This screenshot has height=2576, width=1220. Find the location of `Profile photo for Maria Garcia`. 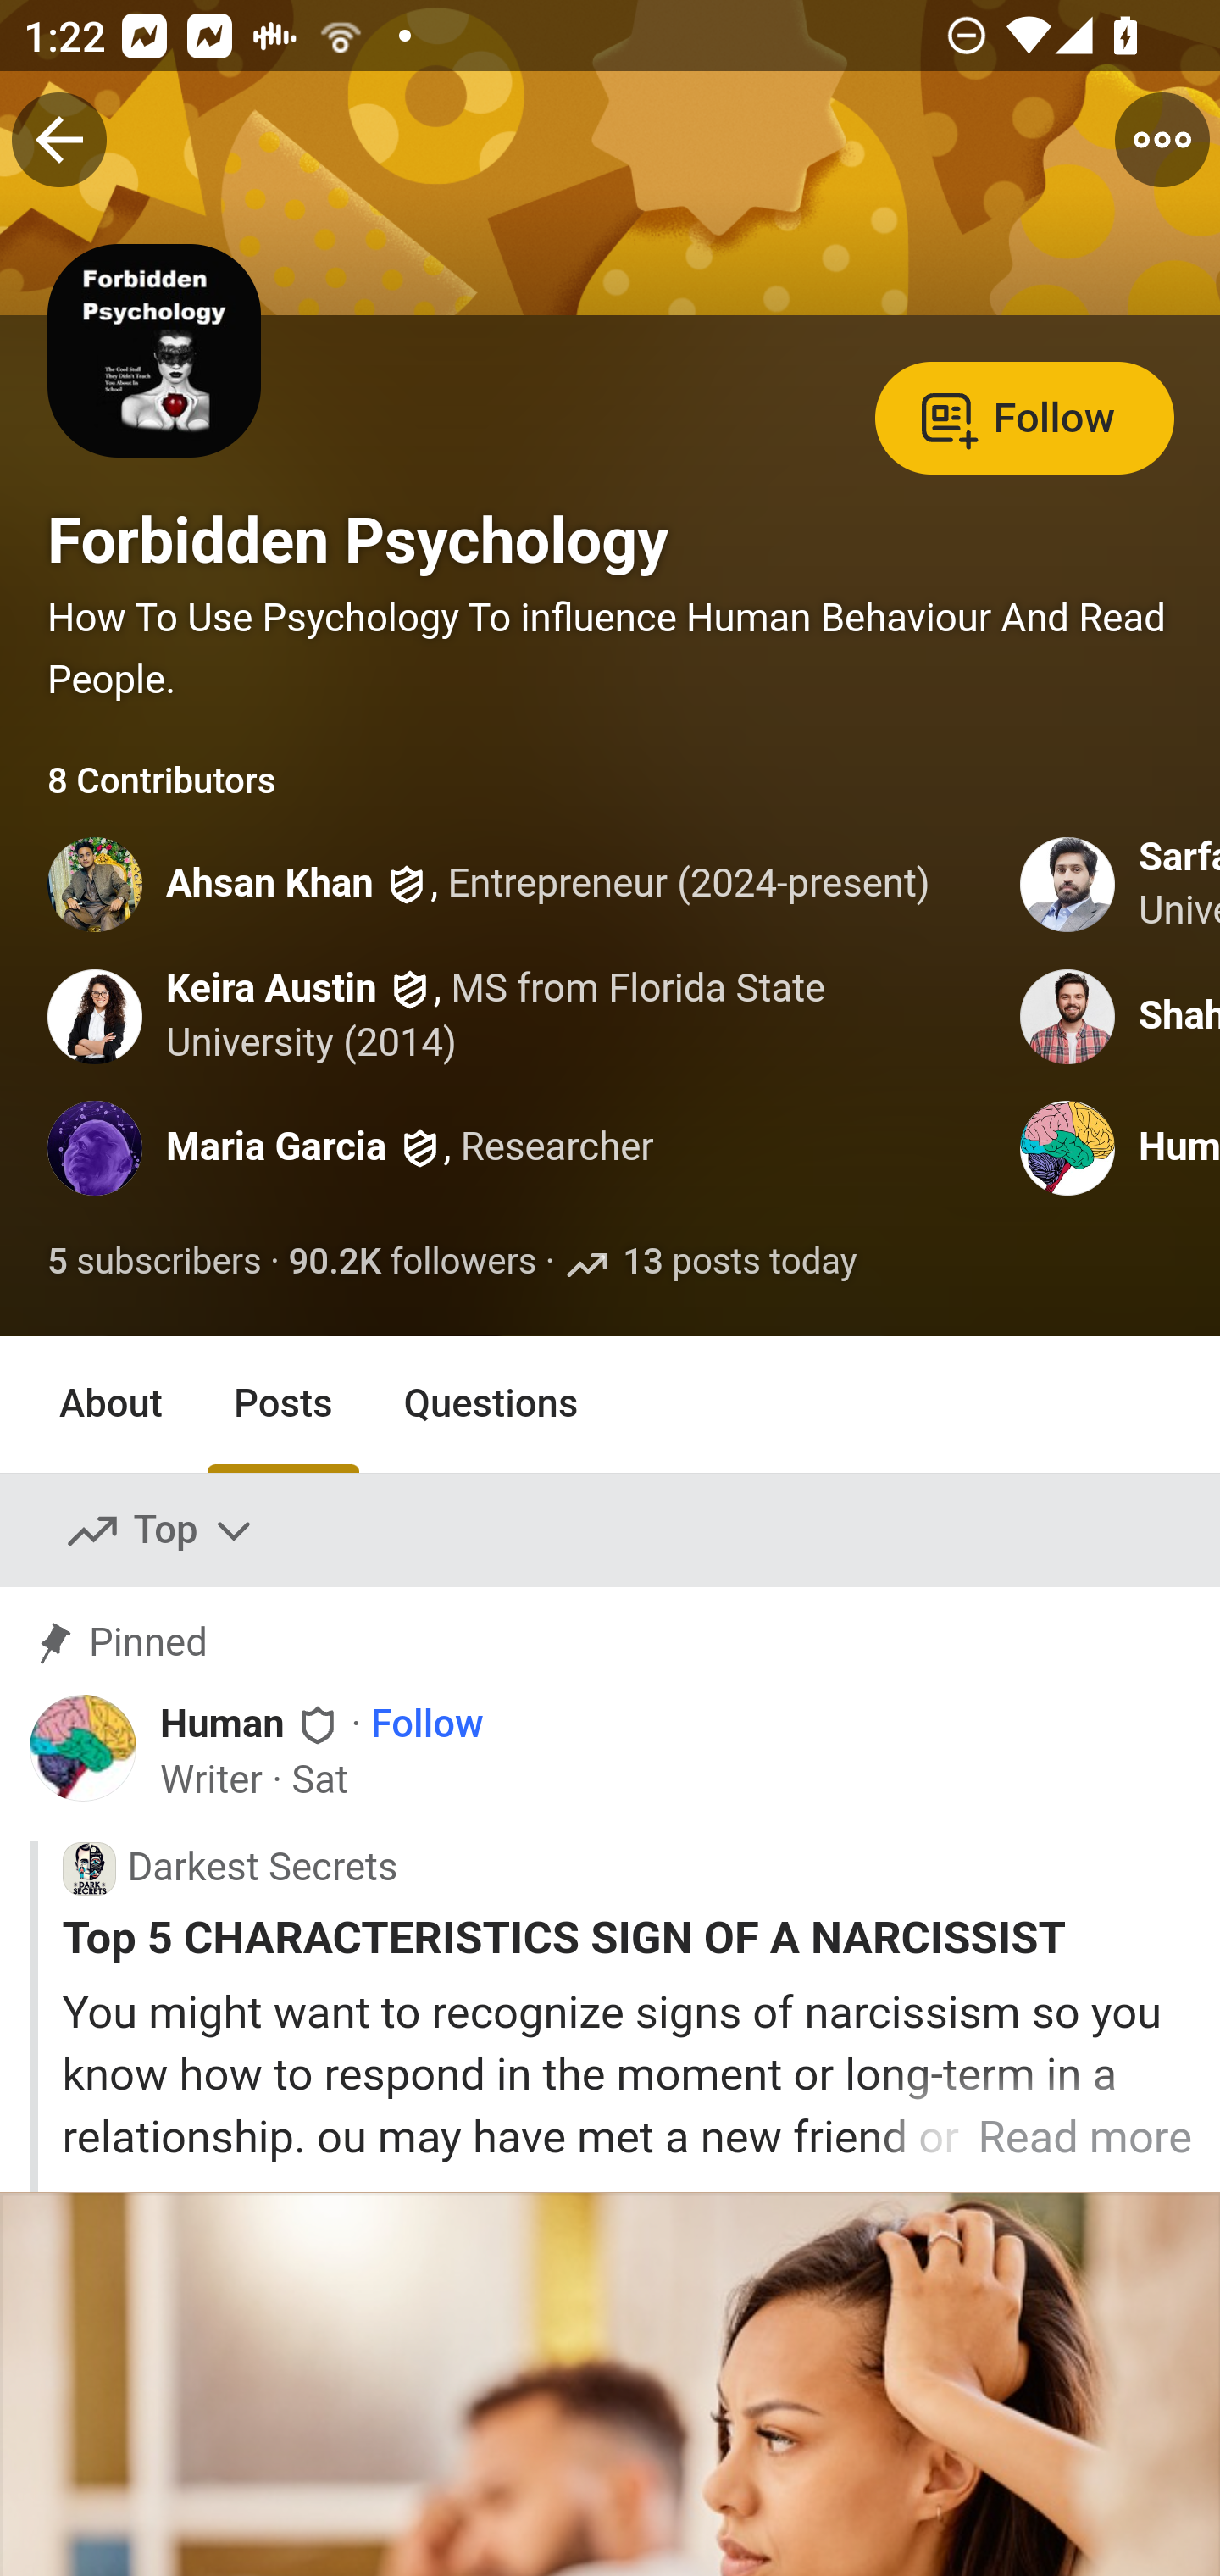

Profile photo for Maria Garcia is located at coordinates (97, 1149).